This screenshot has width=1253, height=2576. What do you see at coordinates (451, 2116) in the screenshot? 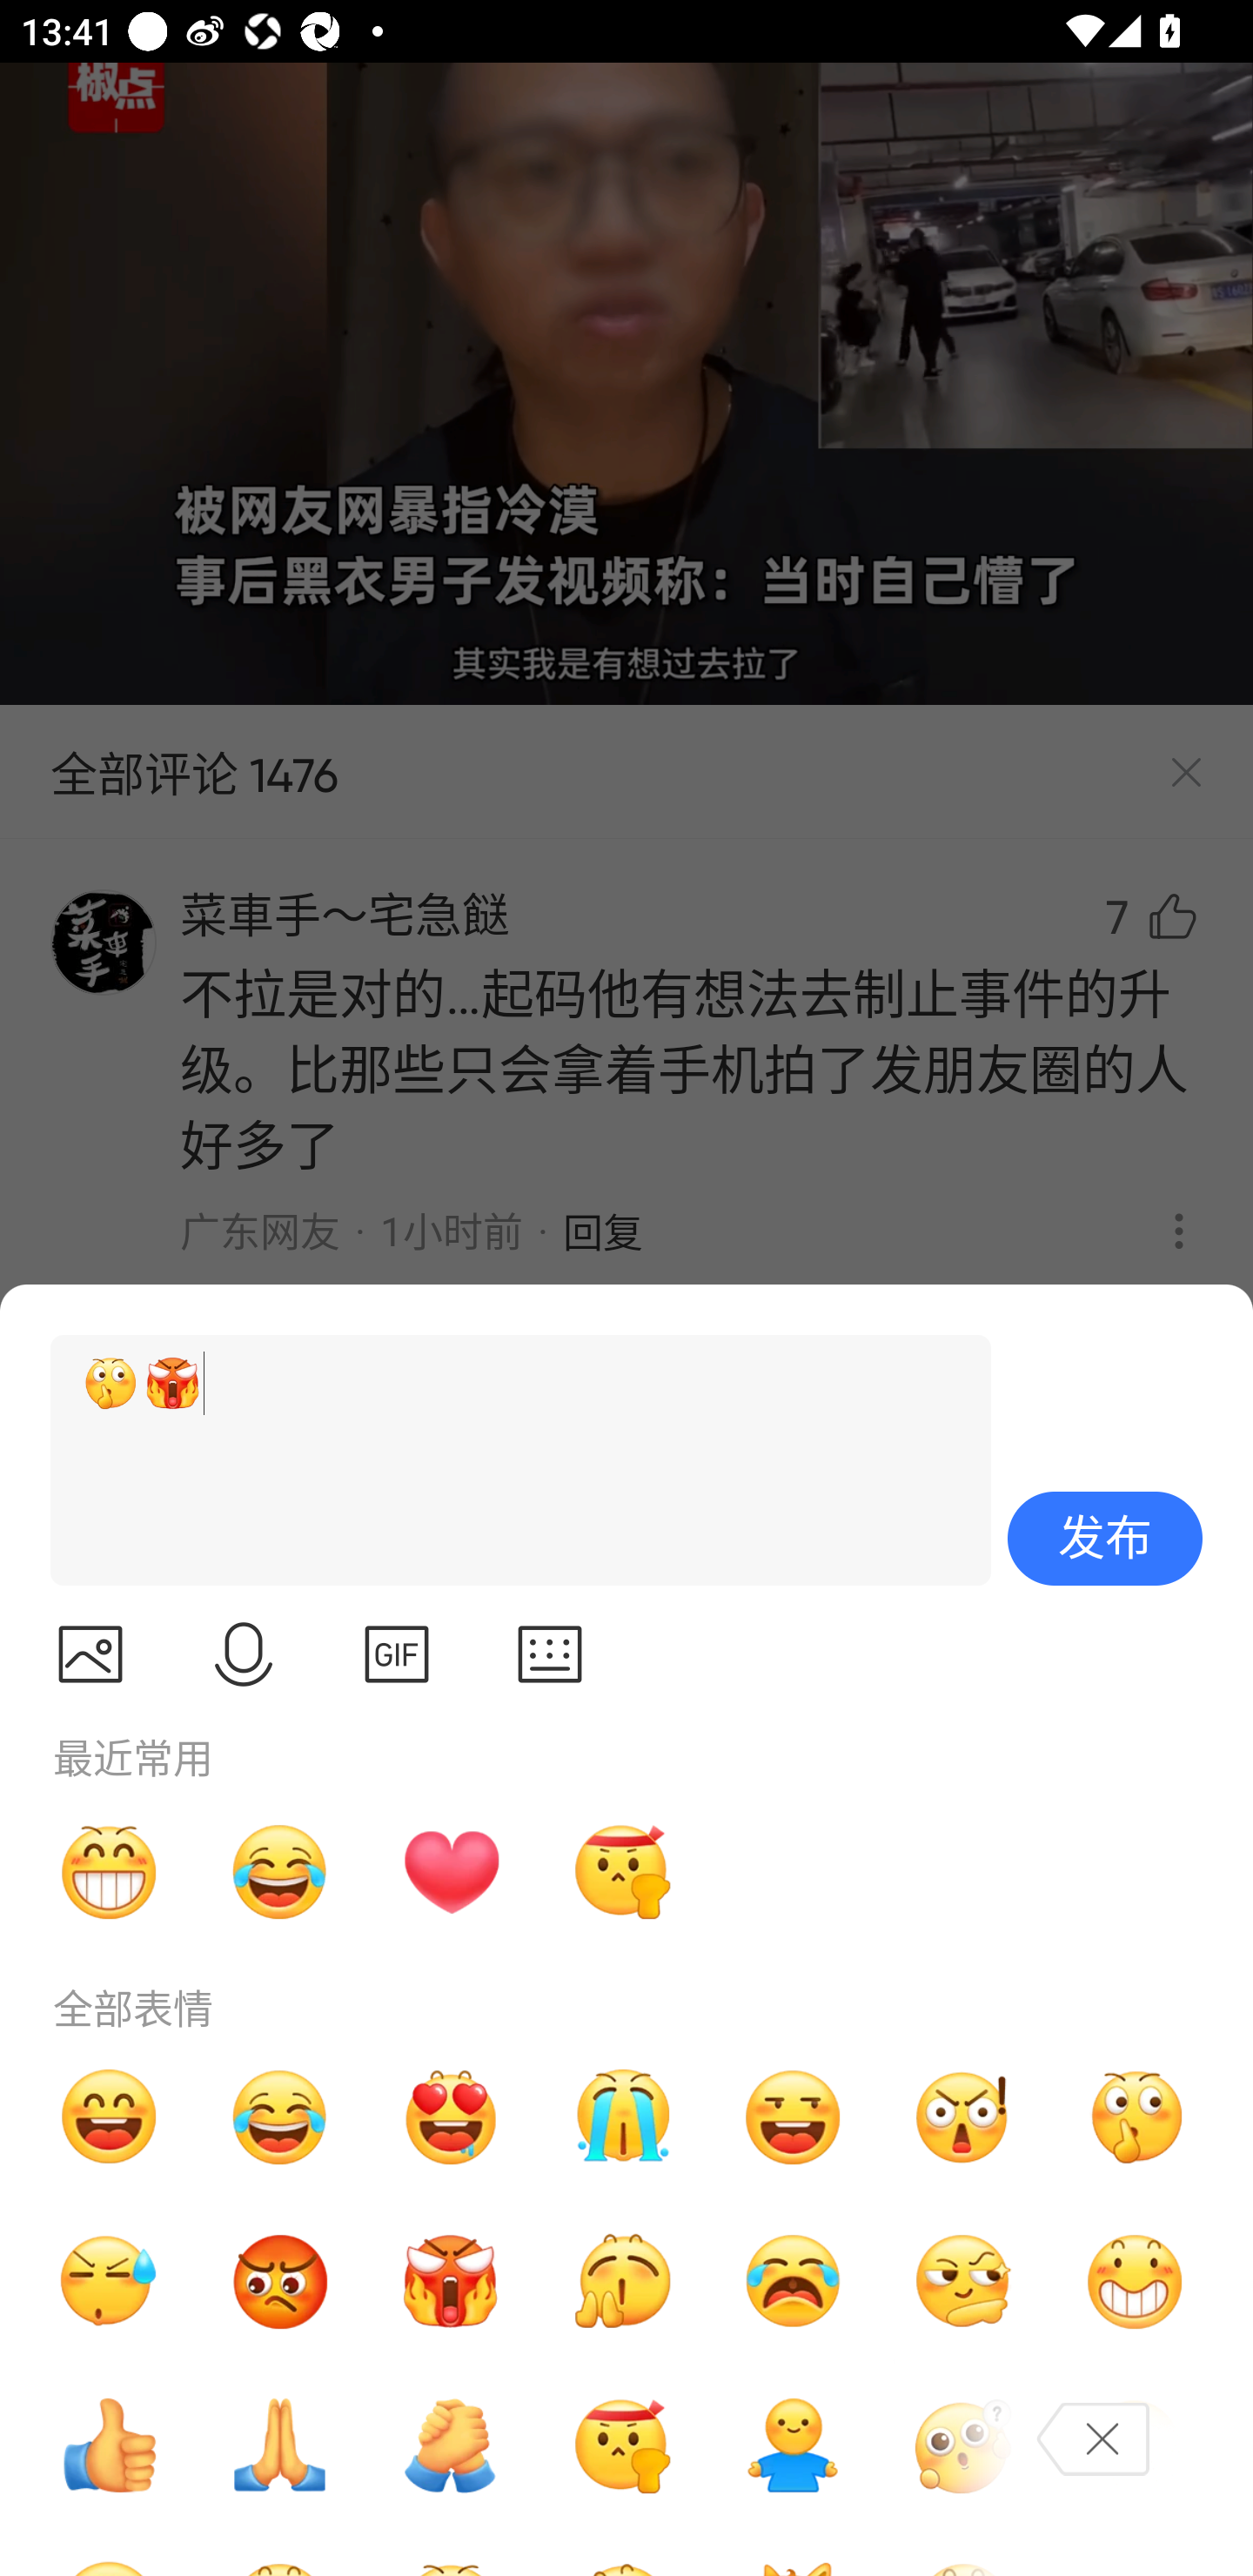
I see `喜欢` at bounding box center [451, 2116].